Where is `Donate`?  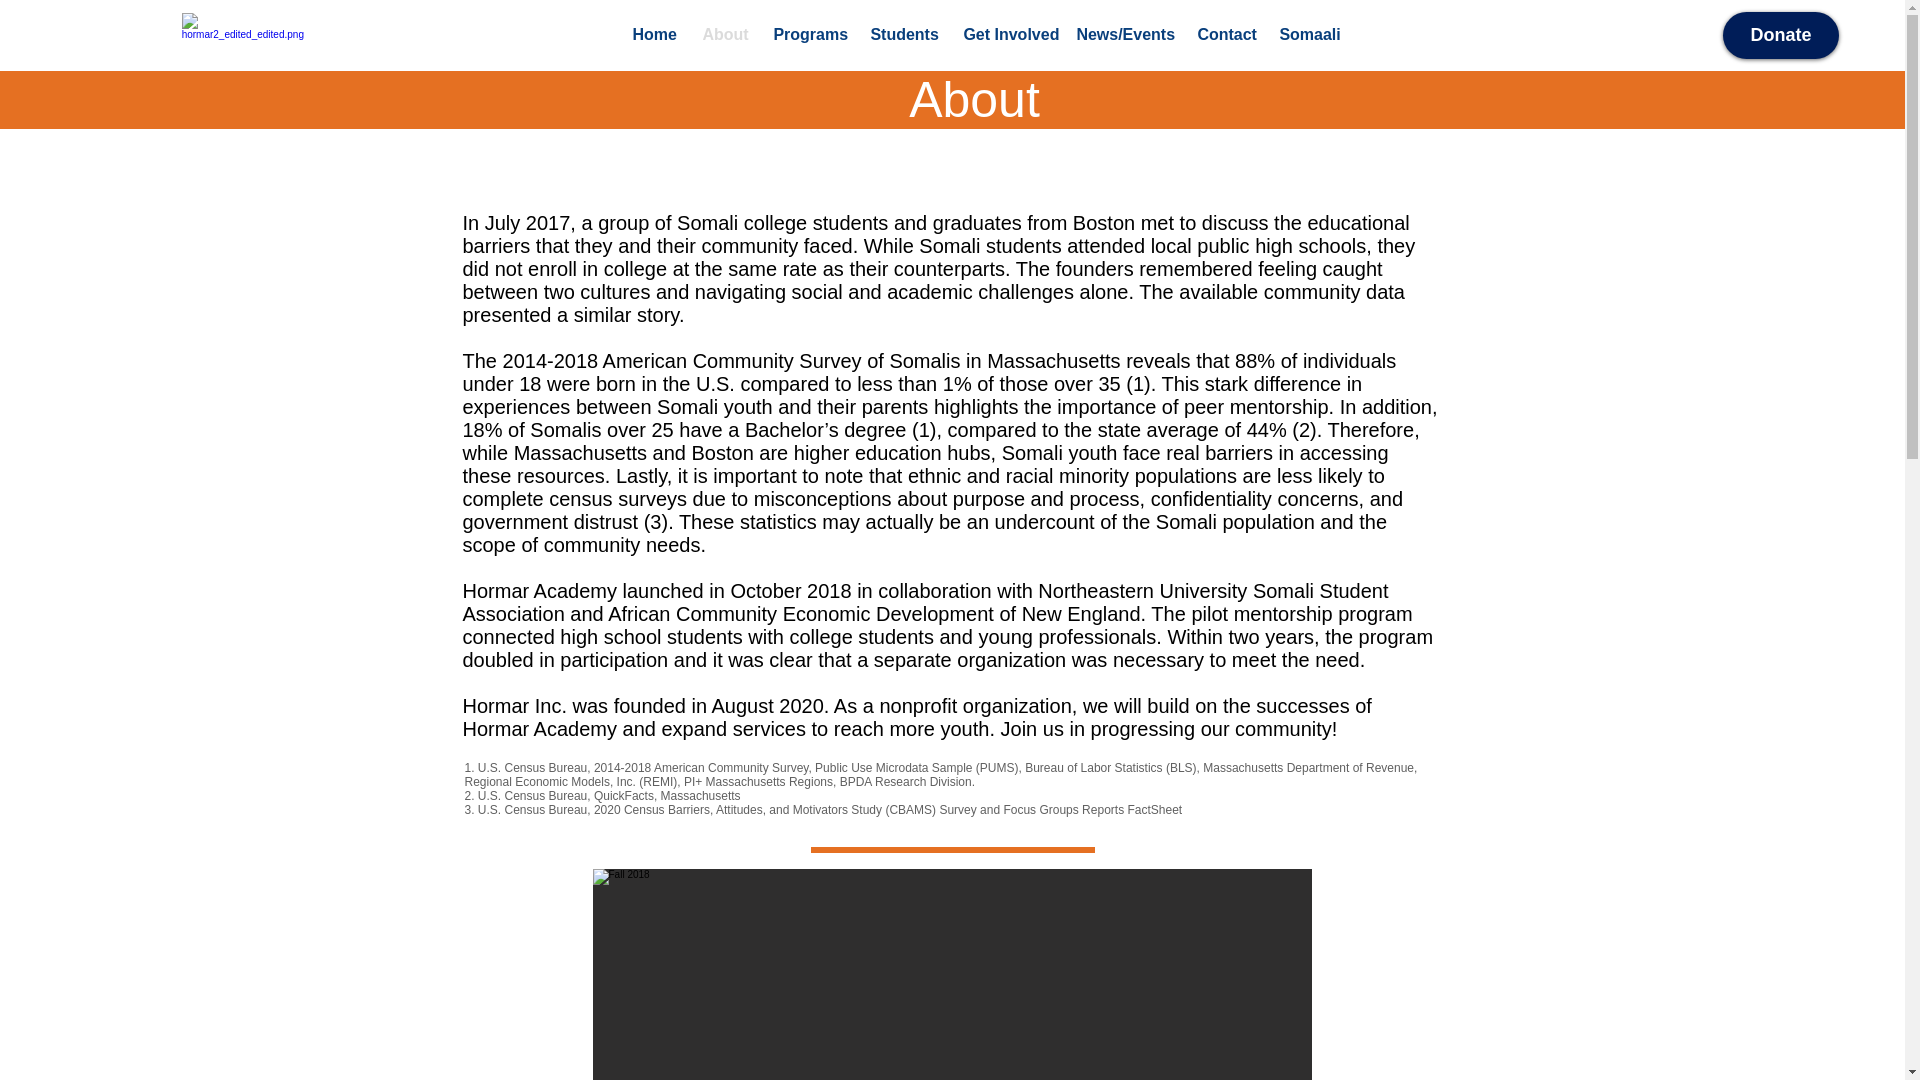 Donate is located at coordinates (1780, 35).